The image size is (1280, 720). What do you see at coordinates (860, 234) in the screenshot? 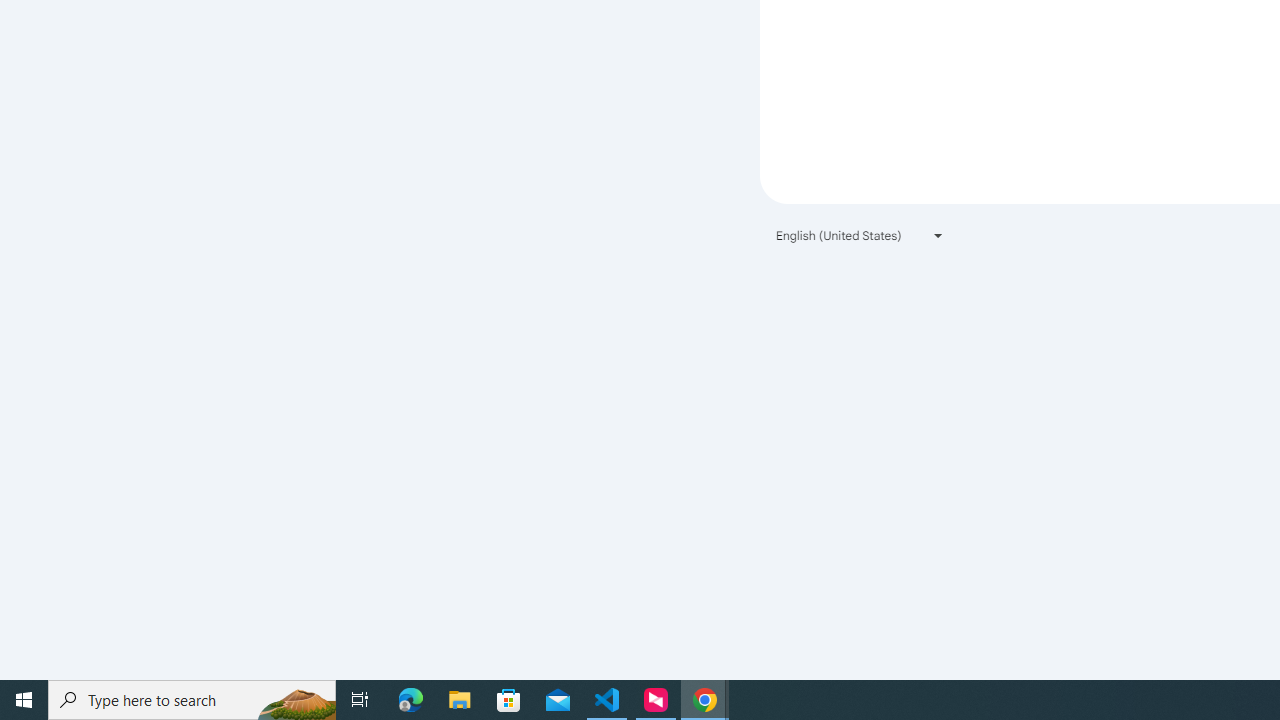
I see `English (United States)` at bounding box center [860, 234].